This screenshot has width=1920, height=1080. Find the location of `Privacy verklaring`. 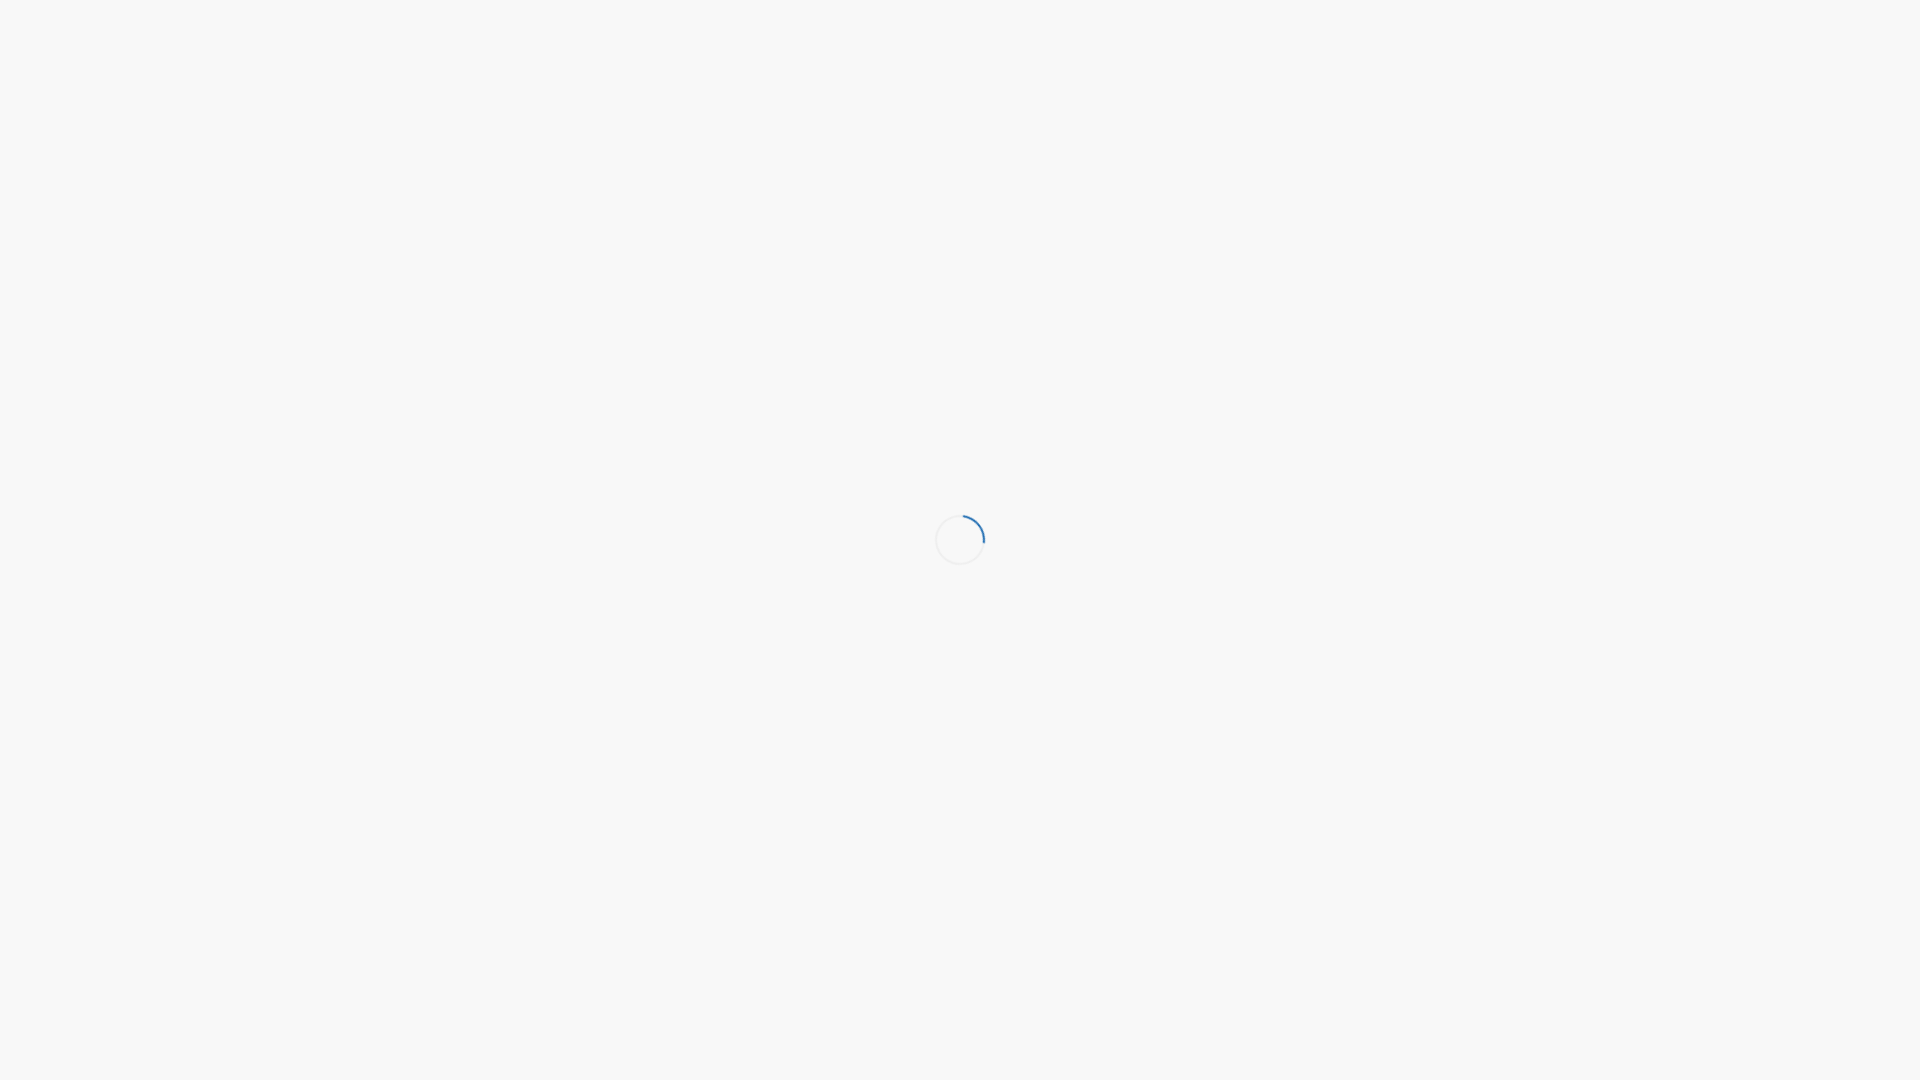

Privacy verklaring is located at coordinates (1392, 318).